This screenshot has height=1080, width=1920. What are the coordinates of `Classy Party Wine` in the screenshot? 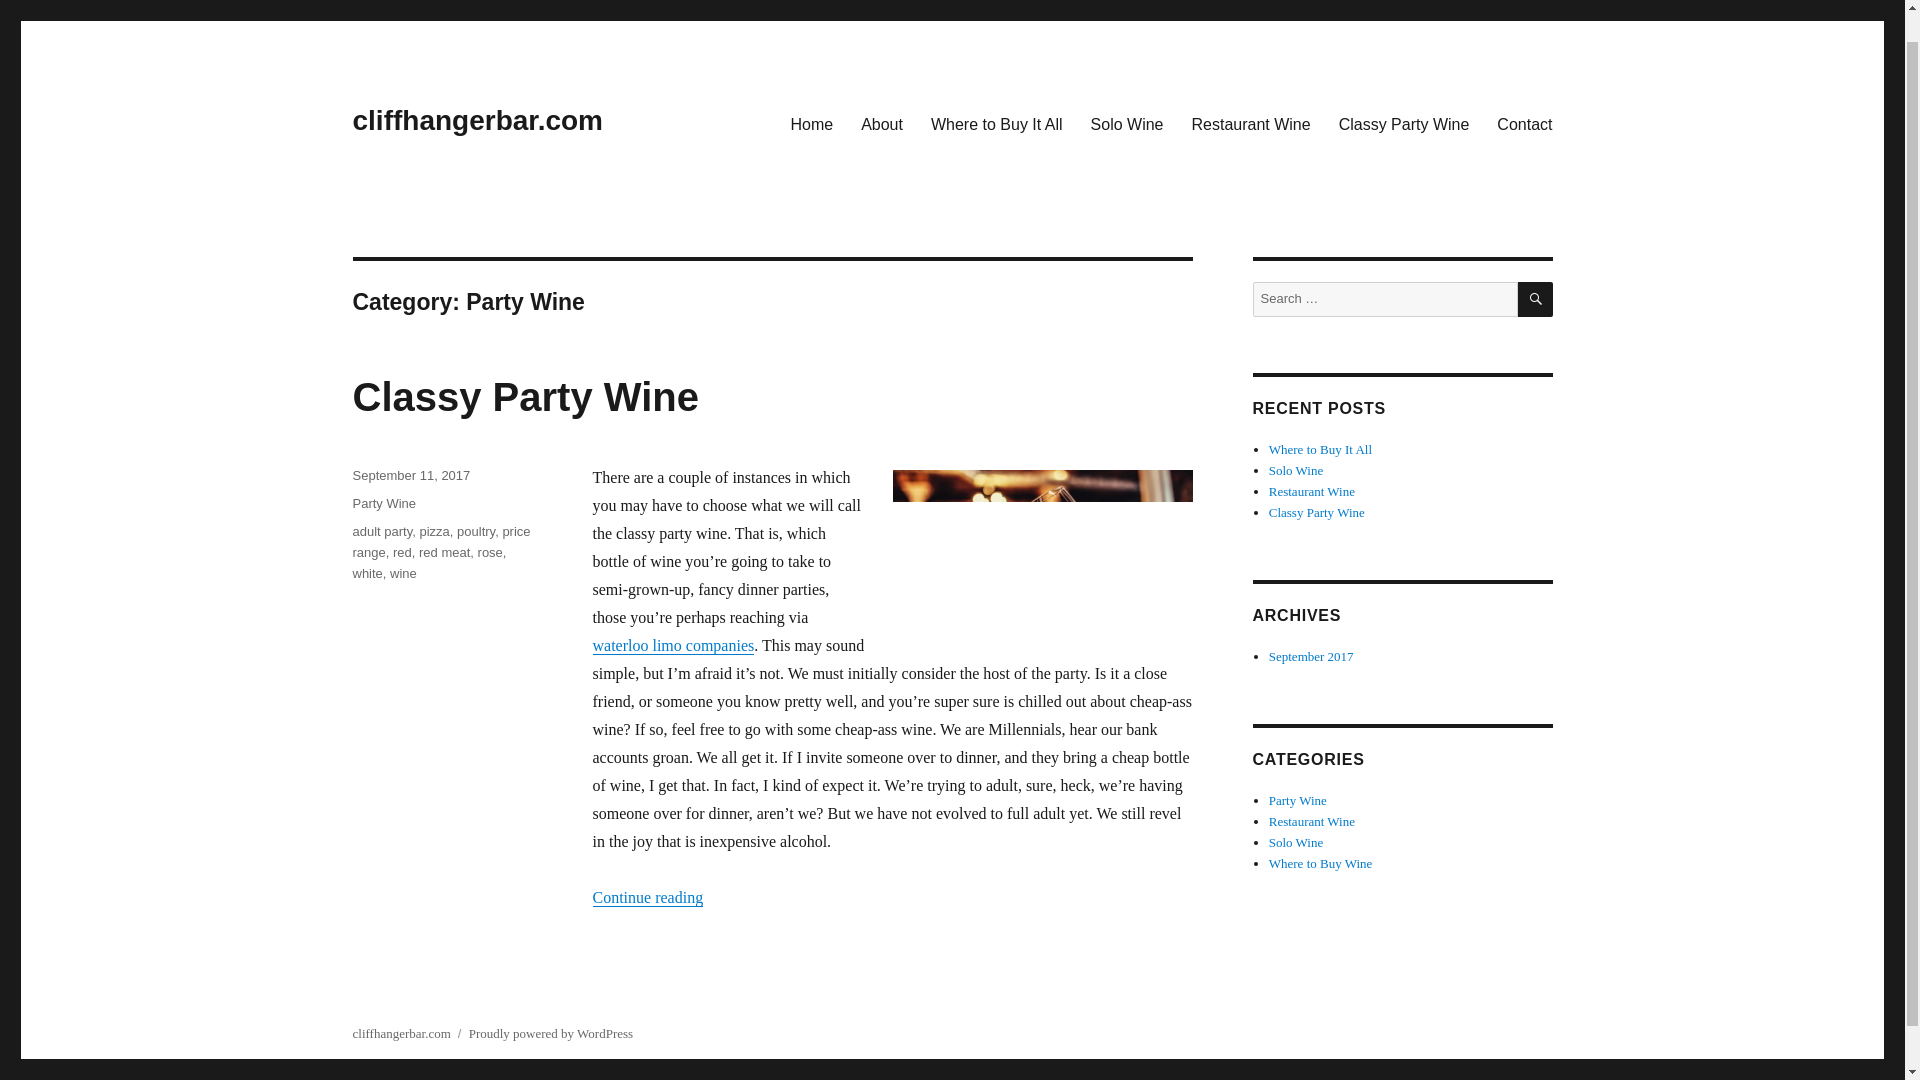 It's located at (1317, 512).